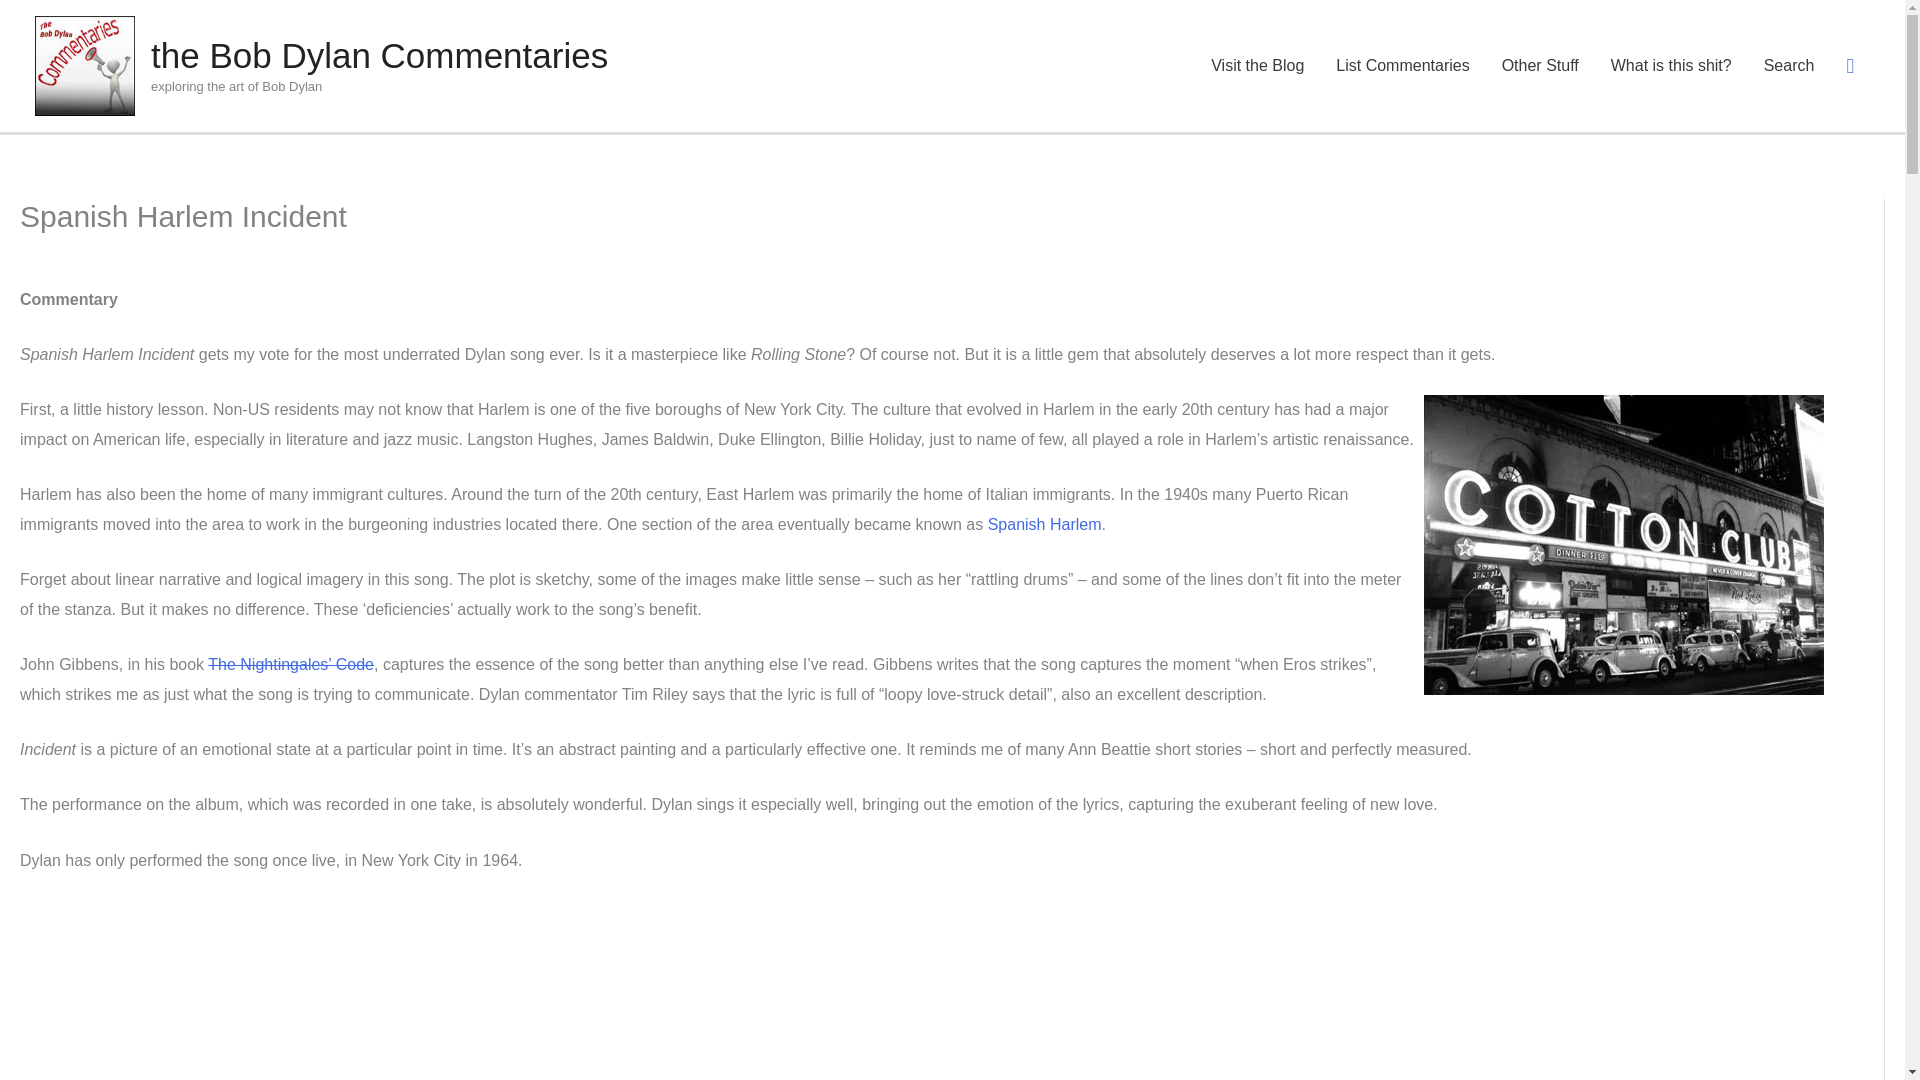  Describe the element at coordinates (1402, 46) in the screenshot. I see `List Commentaries` at that location.